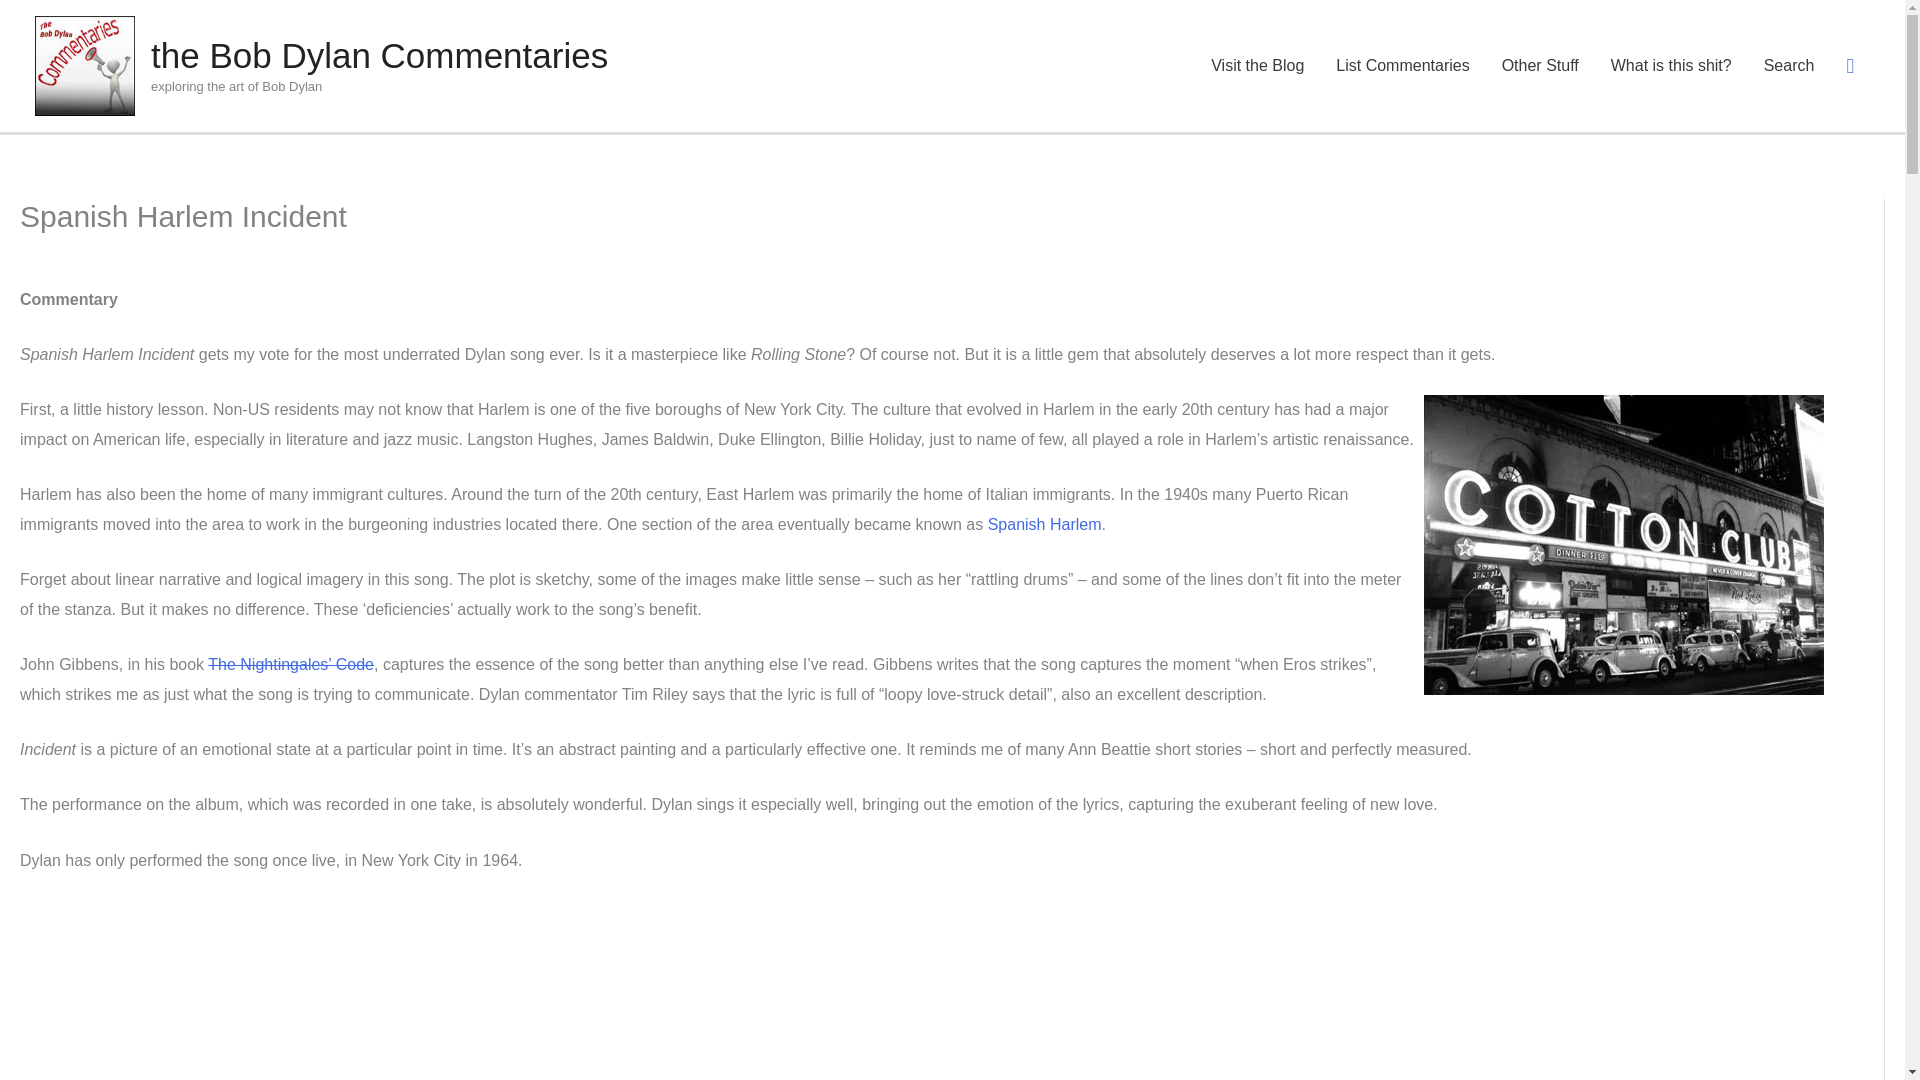  Describe the element at coordinates (1402, 46) in the screenshot. I see `List Commentaries` at that location.